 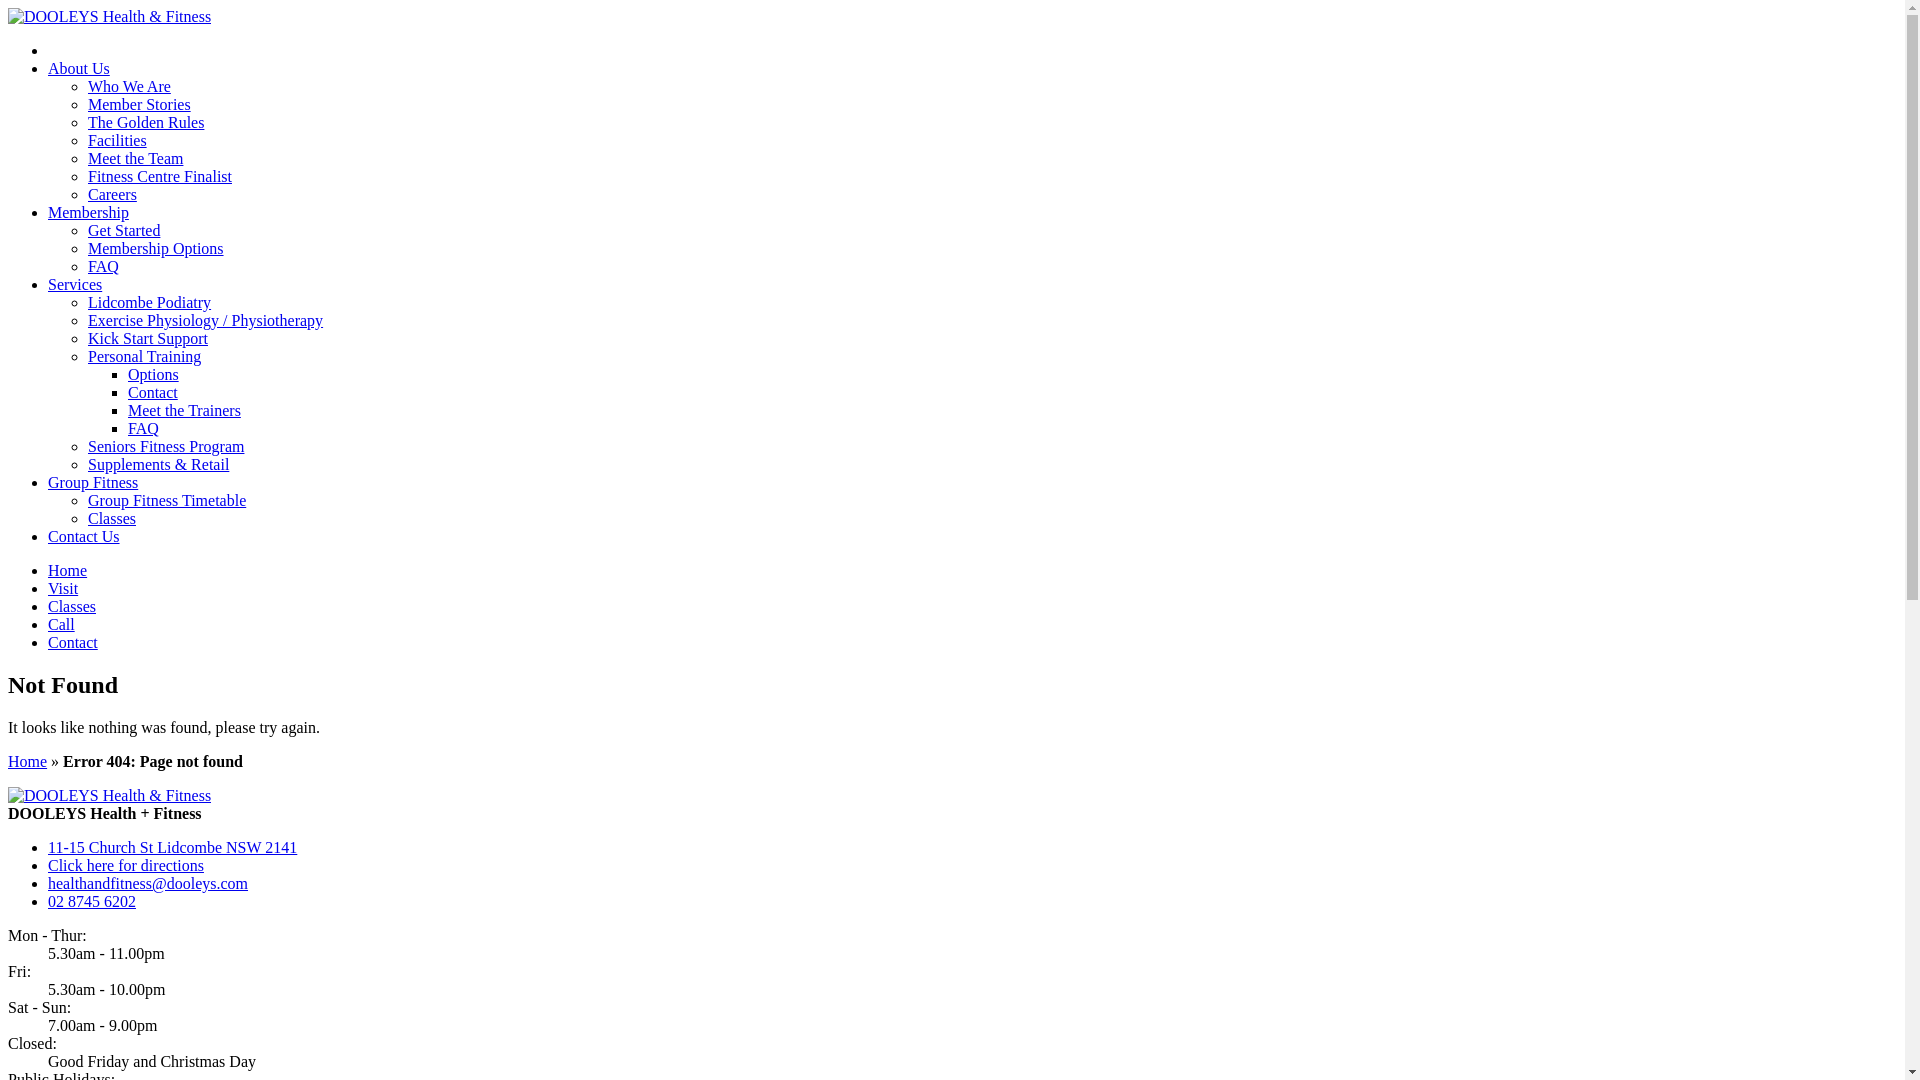 What do you see at coordinates (156, 248) in the screenshot?
I see `Membership Options` at bounding box center [156, 248].